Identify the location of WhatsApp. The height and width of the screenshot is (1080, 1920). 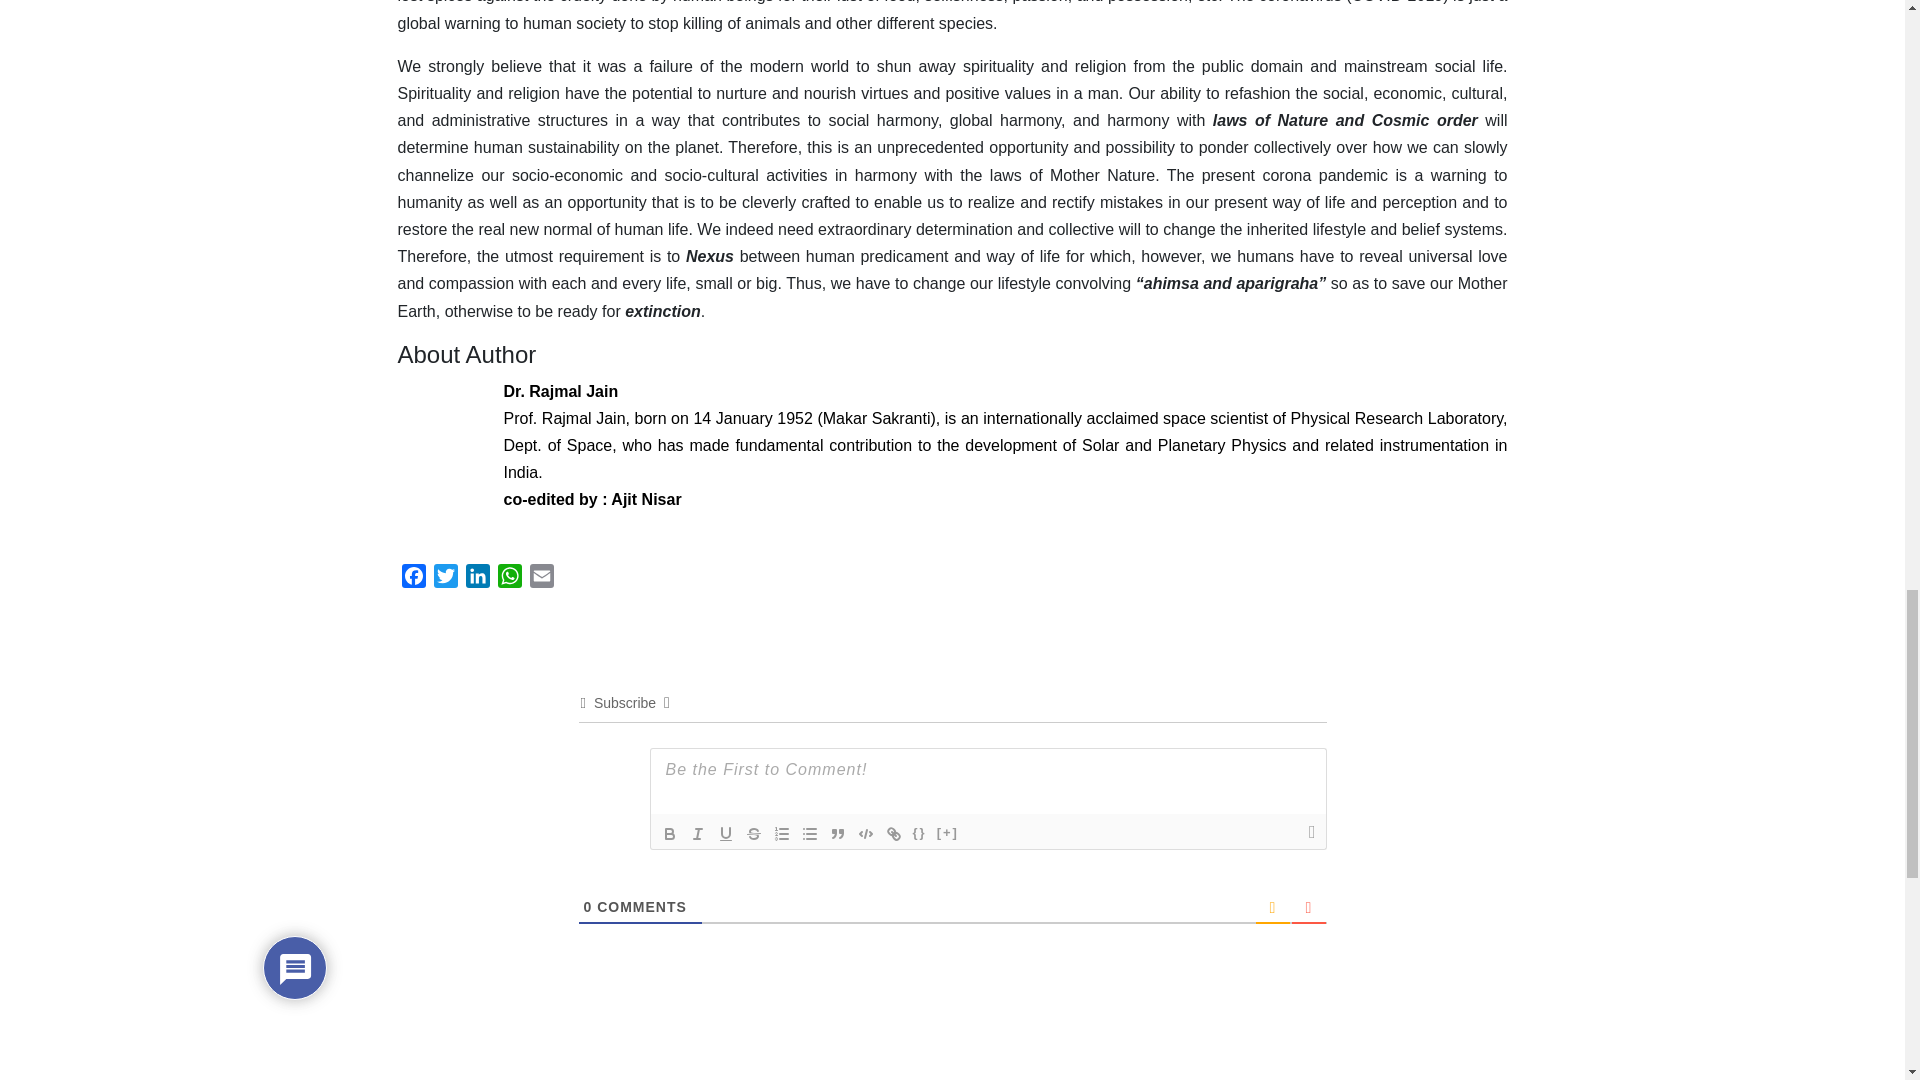
(510, 579).